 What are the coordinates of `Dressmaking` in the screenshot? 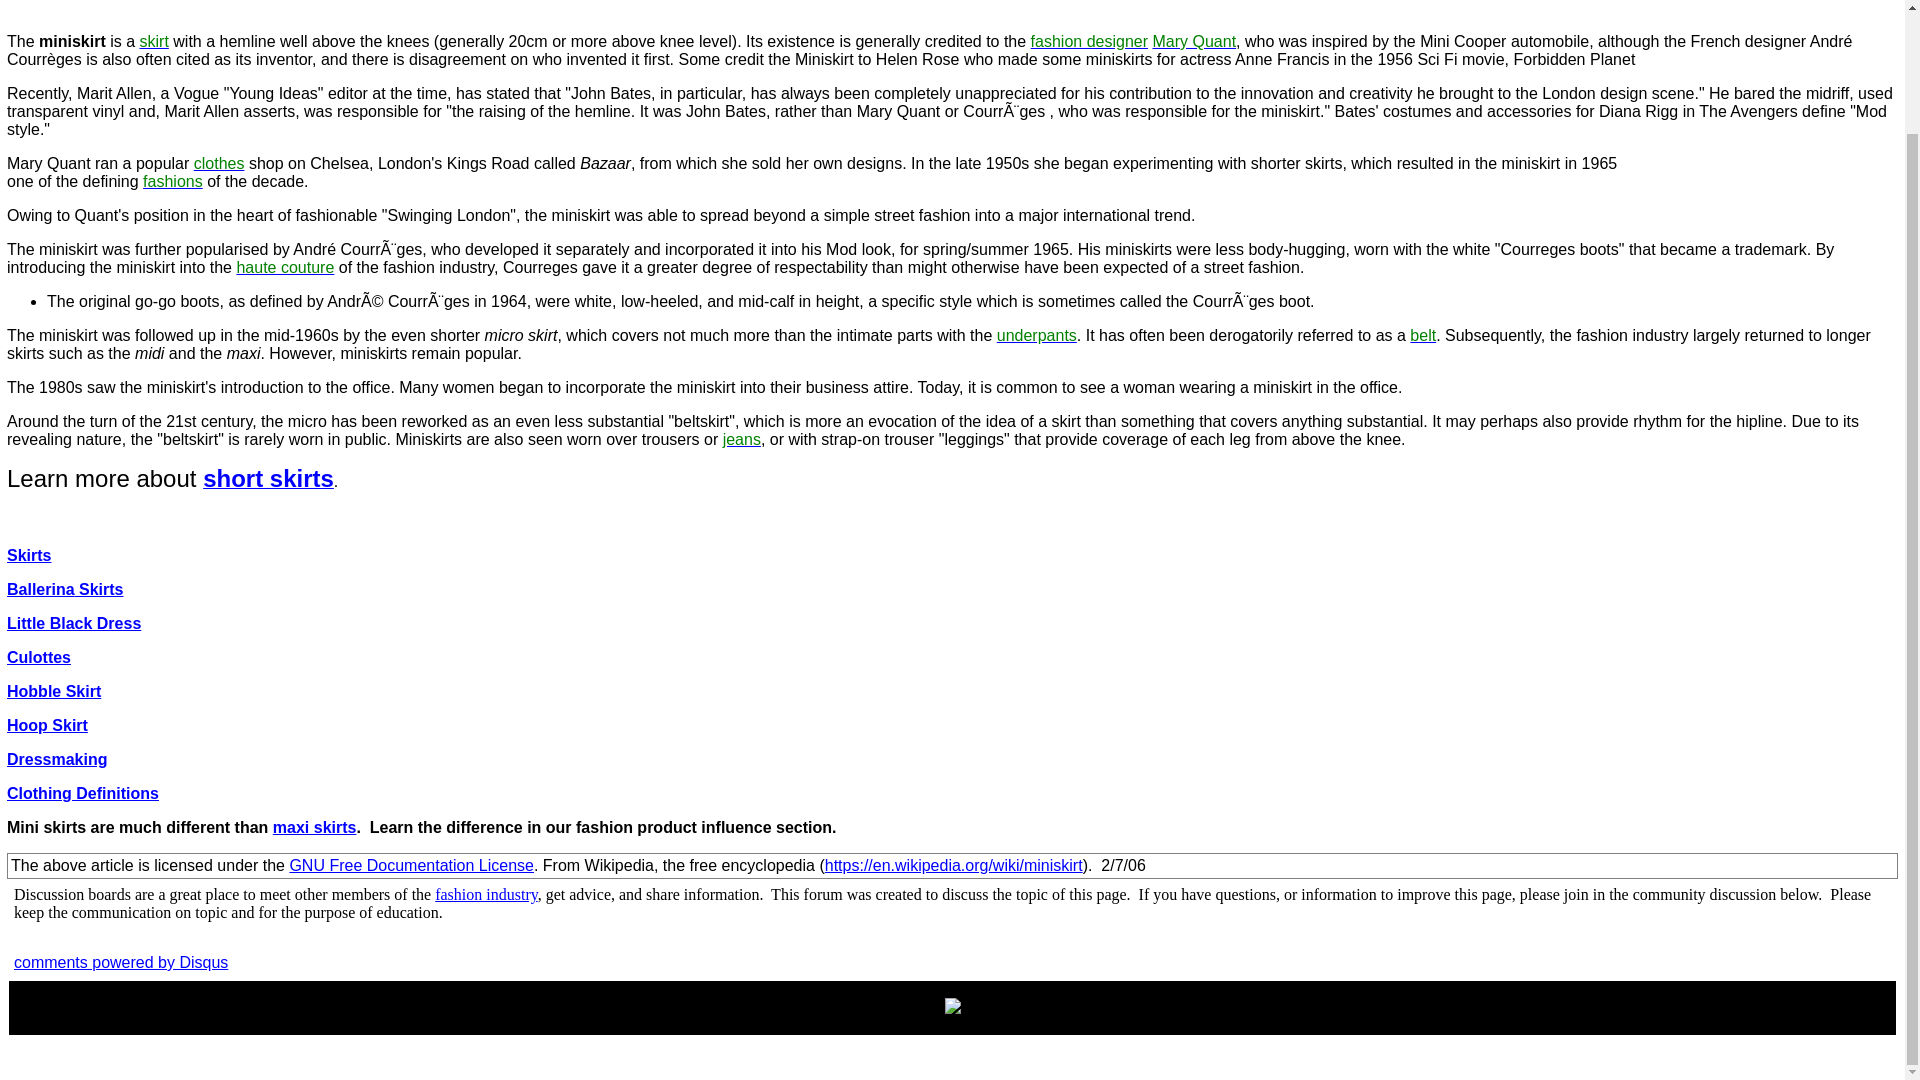 It's located at (57, 758).